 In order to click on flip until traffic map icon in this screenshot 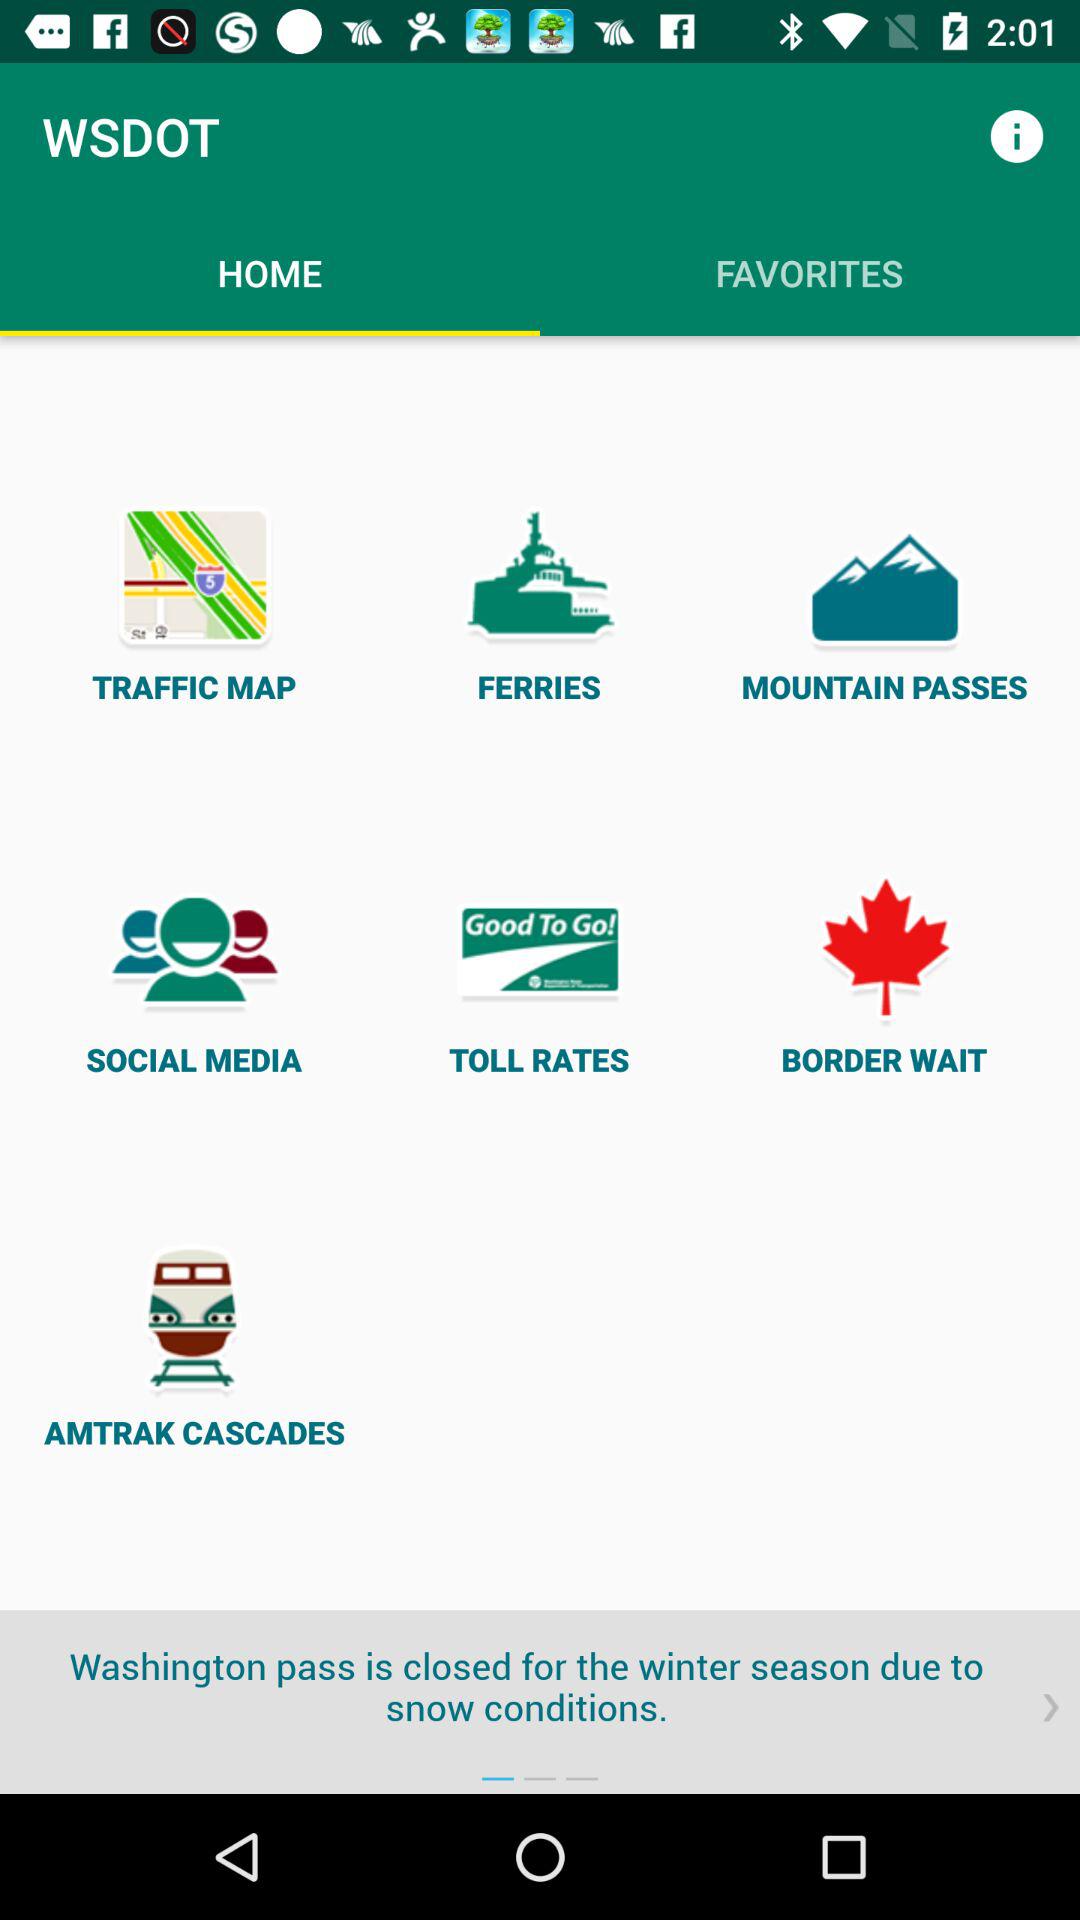, I will do `click(194, 600)`.